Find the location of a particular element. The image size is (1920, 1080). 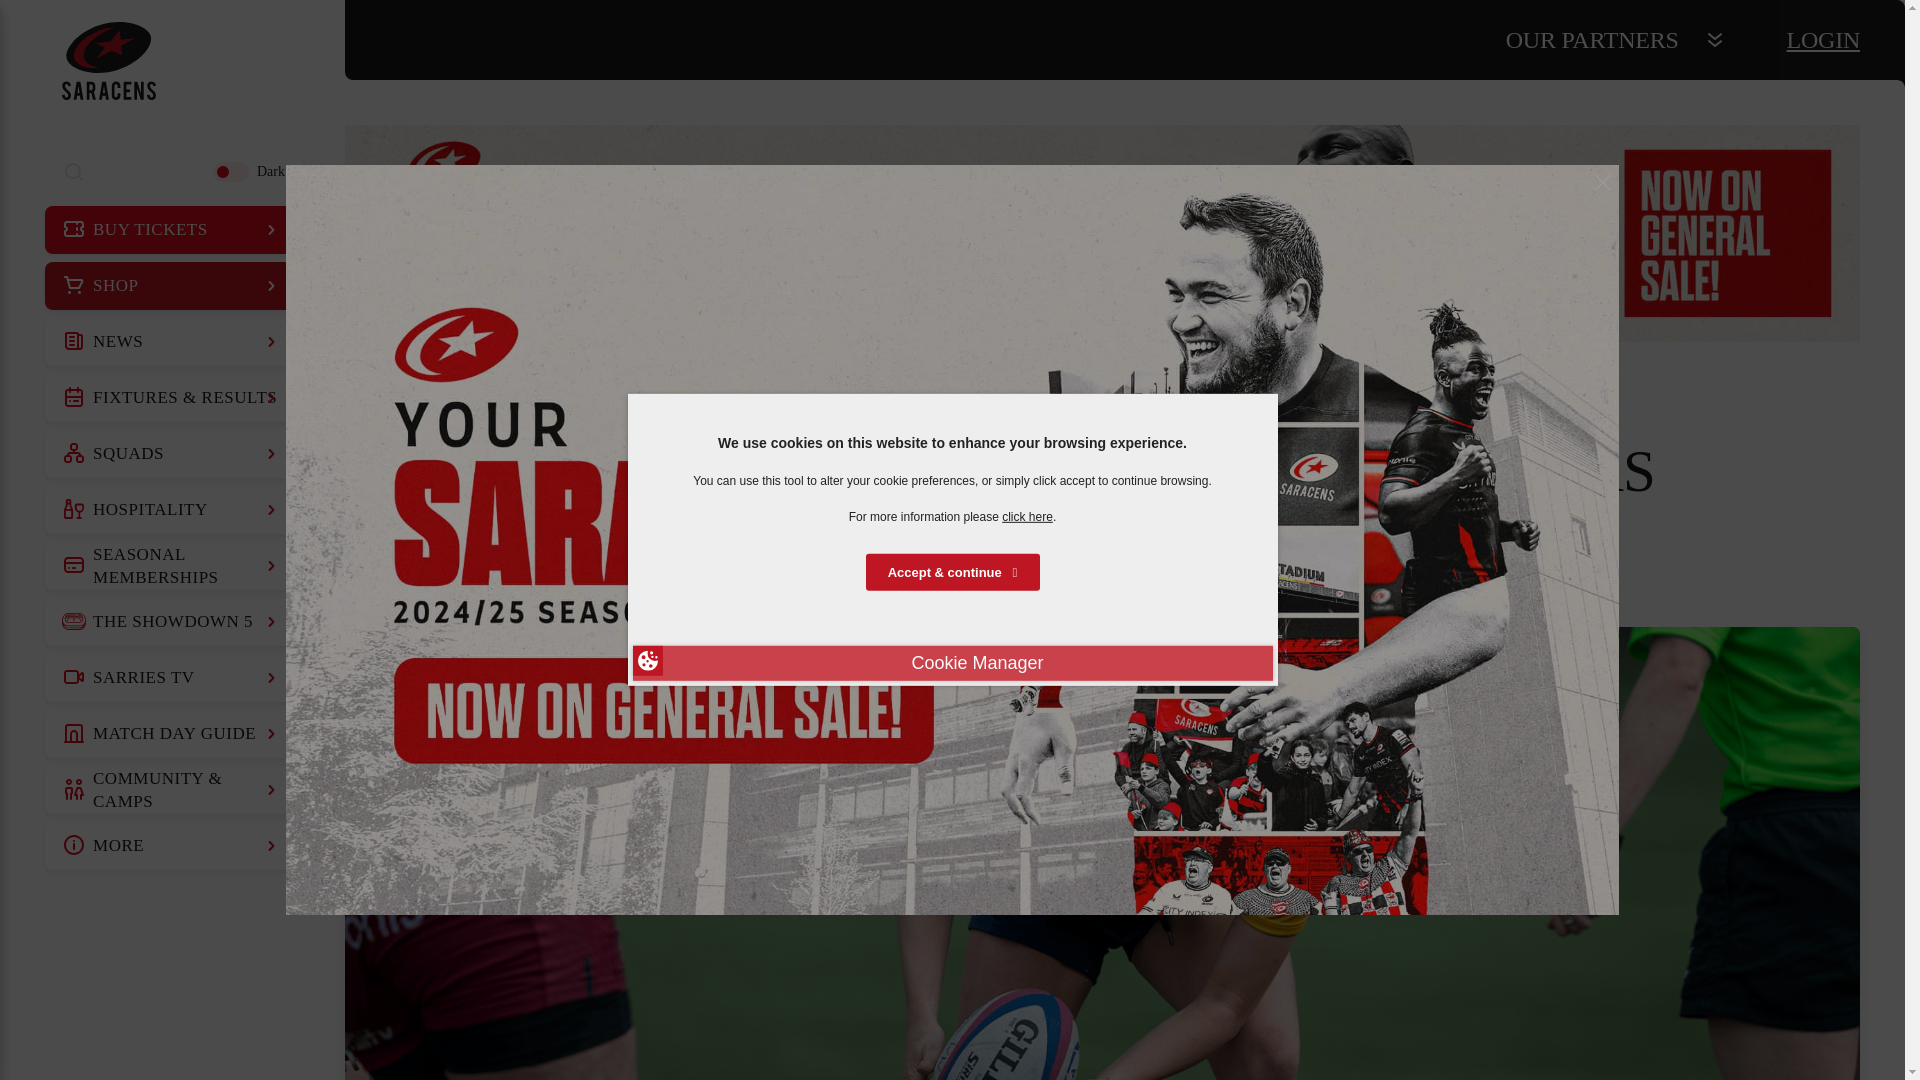

Search is located at coordinates (74, 171).